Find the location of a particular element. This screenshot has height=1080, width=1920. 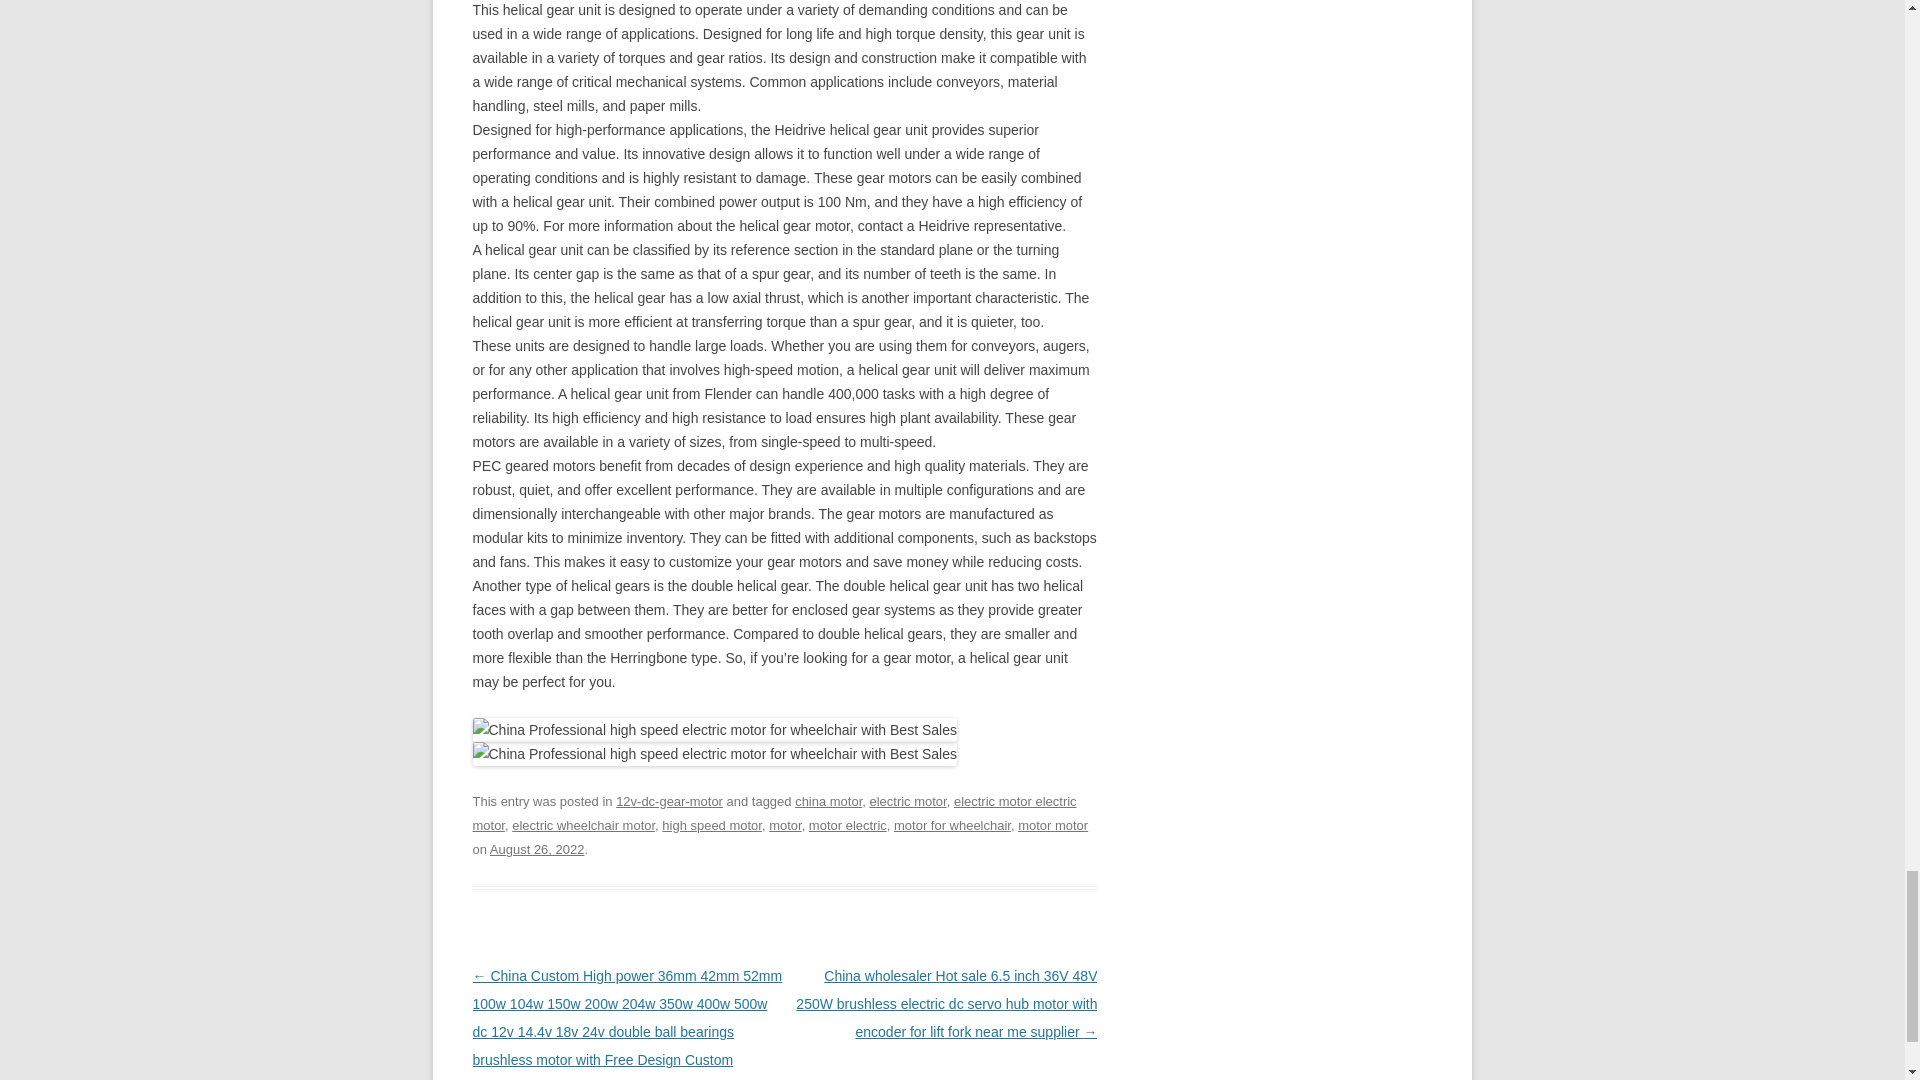

12:37 pm is located at coordinates (537, 850).